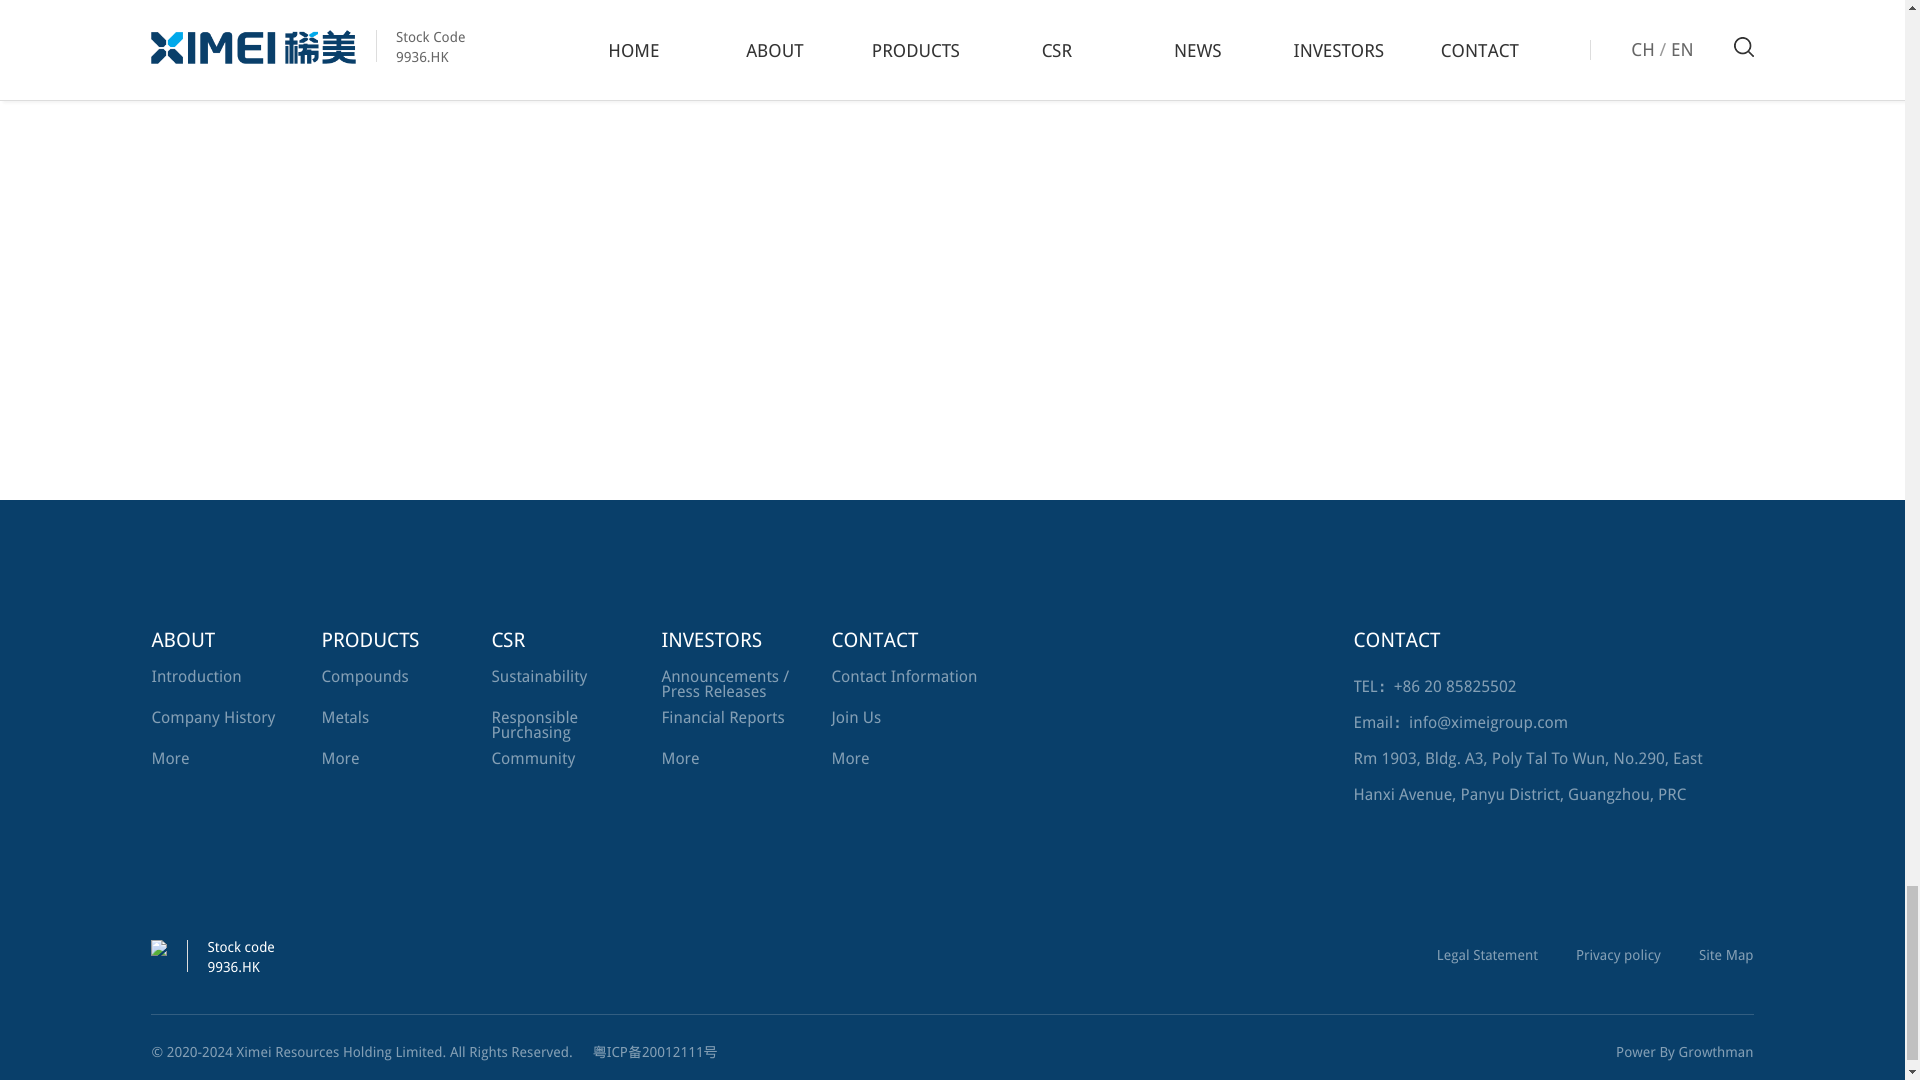  Describe the element at coordinates (212, 717) in the screenshot. I see `Company History` at that location.